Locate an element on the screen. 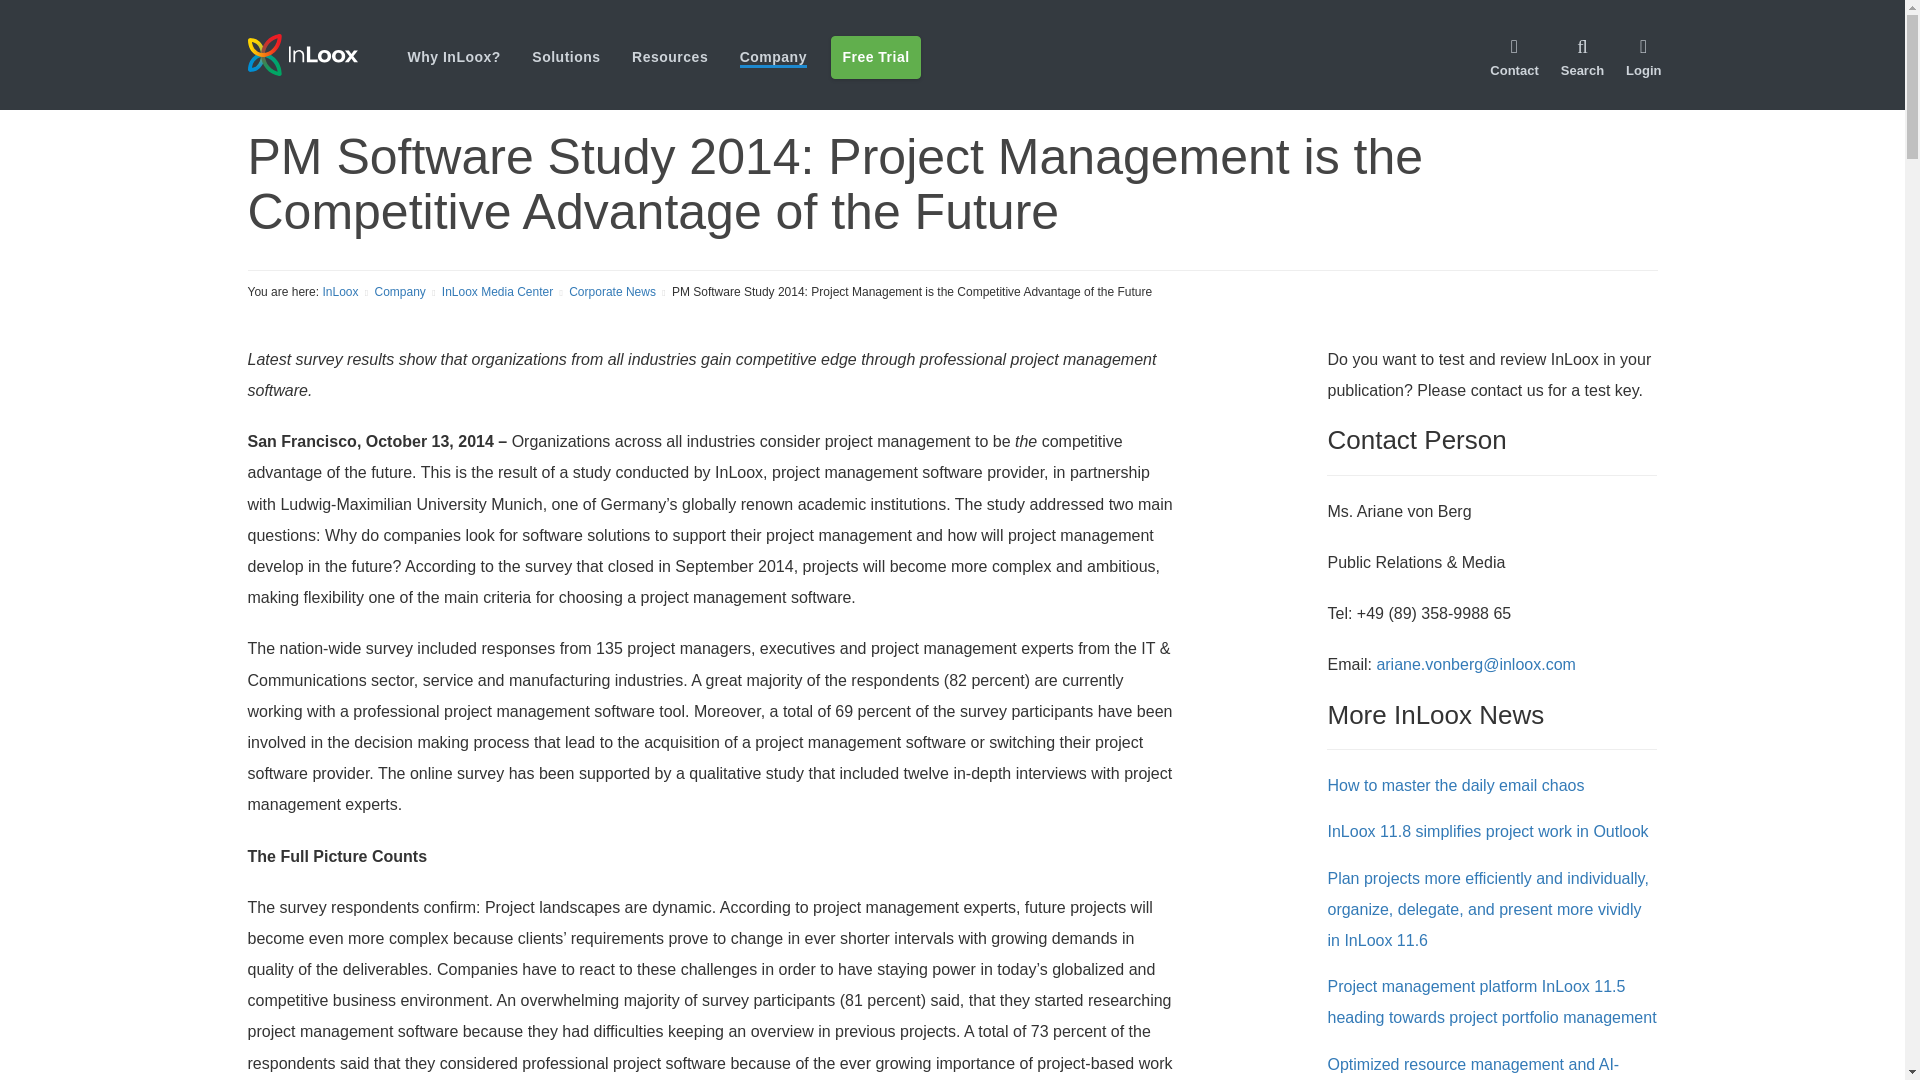 Image resolution: width=1920 pixels, height=1080 pixels. Why InLoox? is located at coordinates (454, 56).